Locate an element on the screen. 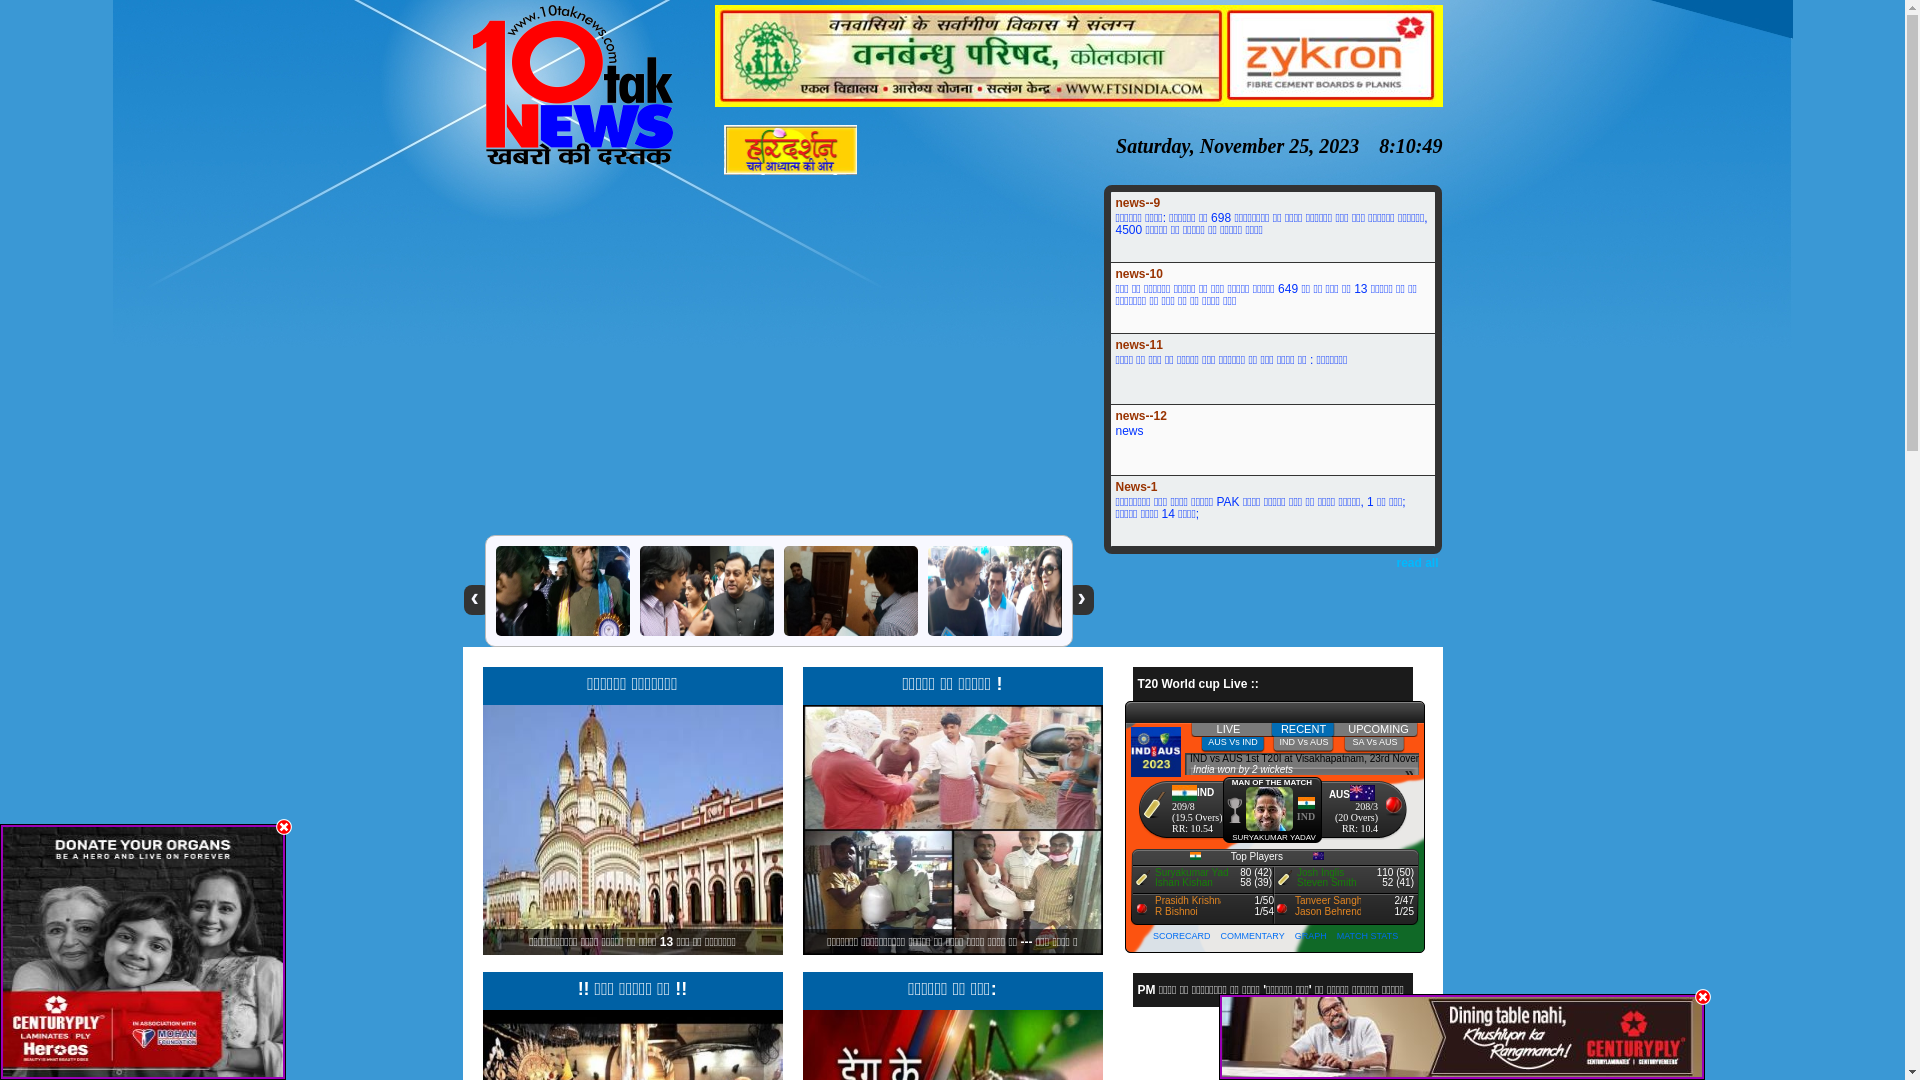 The width and height of the screenshot is (1920, 1080). Haridarshan is located at coordinates (791, 171).